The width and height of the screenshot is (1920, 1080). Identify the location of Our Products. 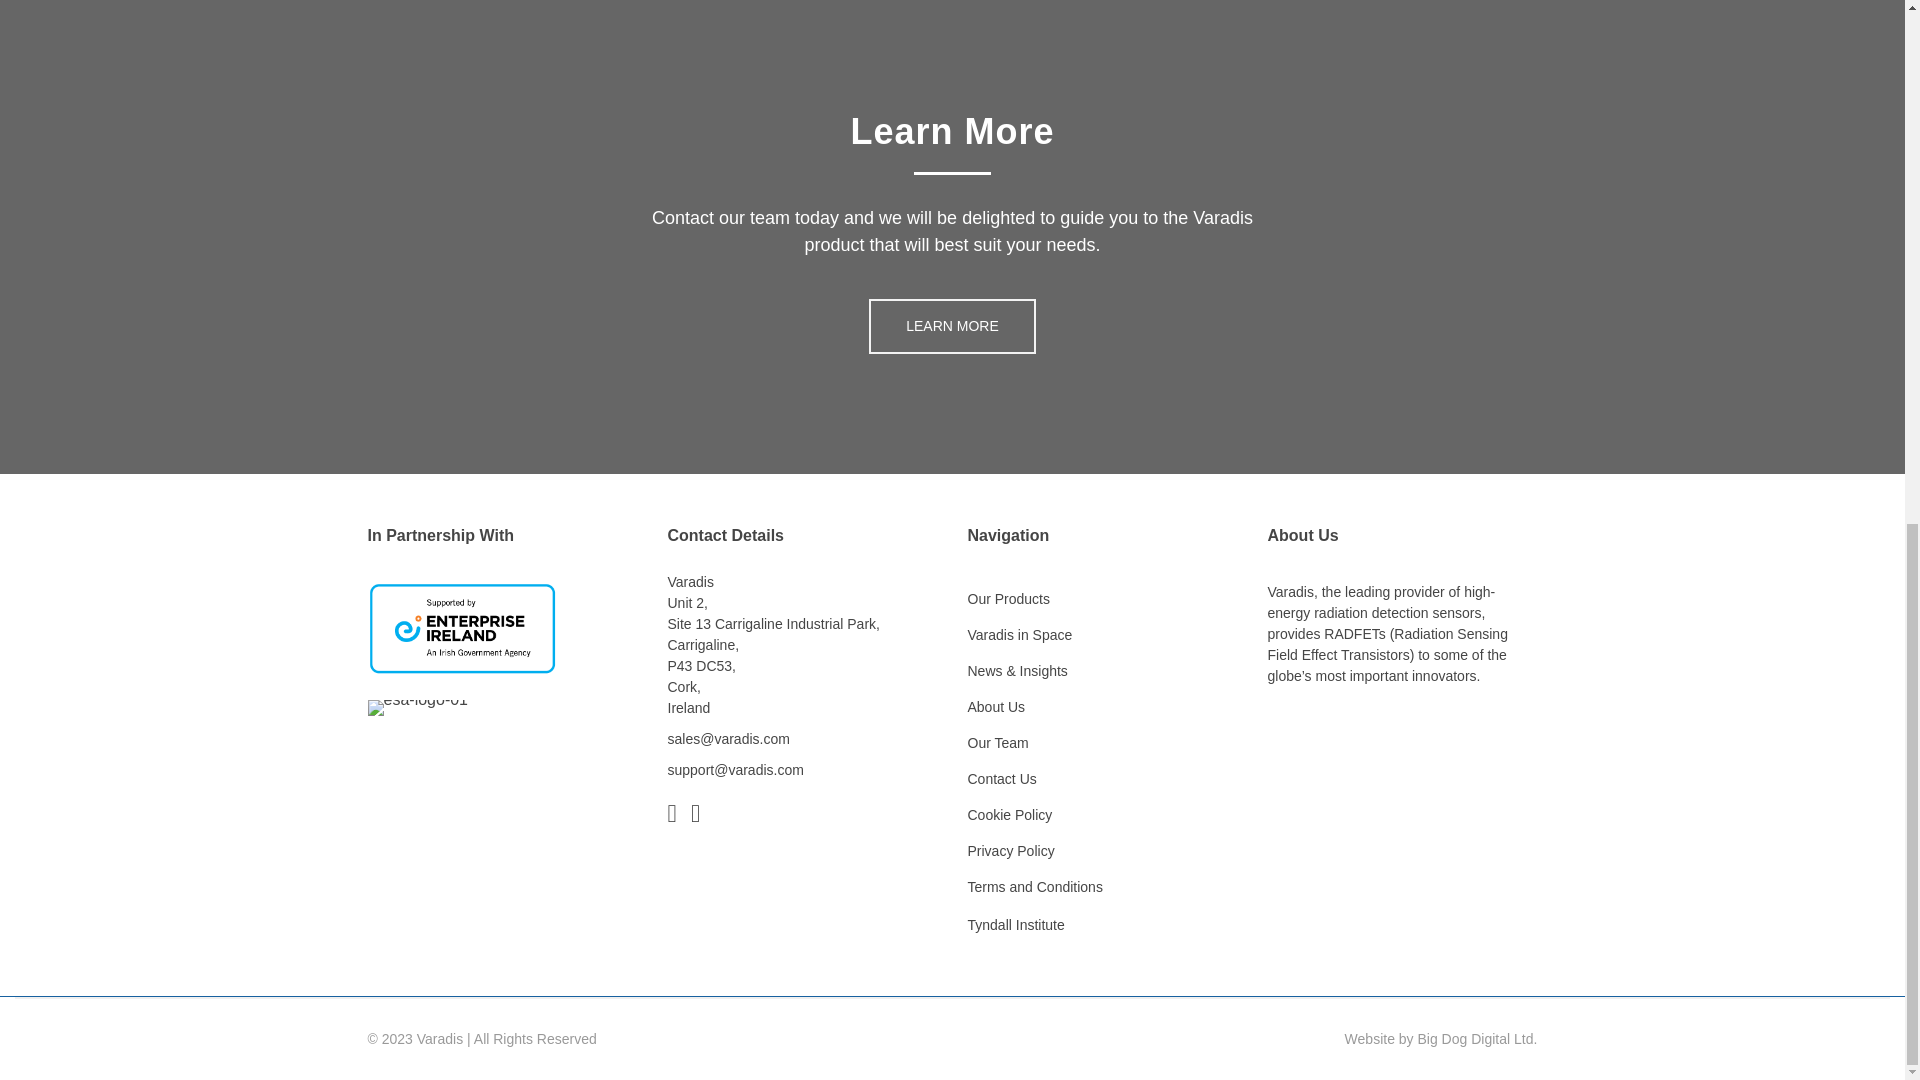
(1102, 599).